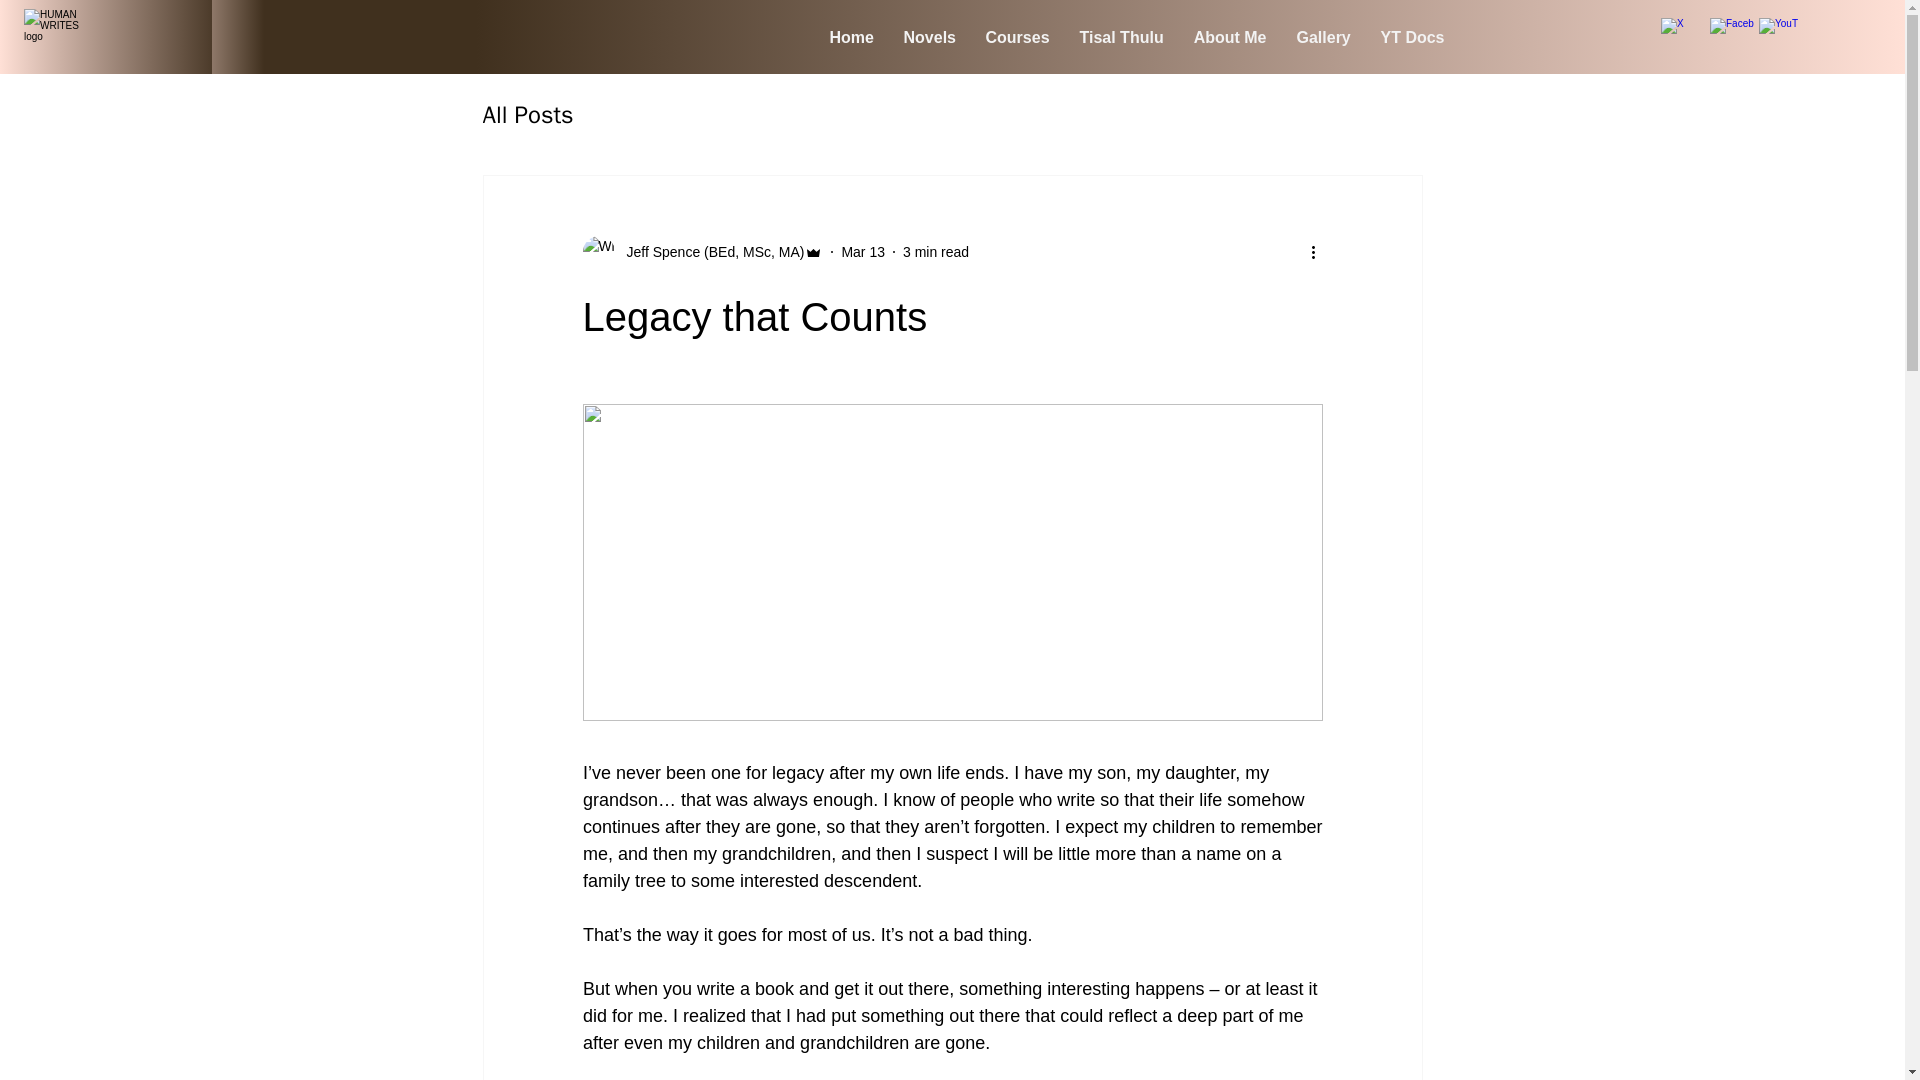 The image size is (1920, 1080). Describe the element at coordinates (1229, 38) in the screenshot. I see `About Me` at that location.